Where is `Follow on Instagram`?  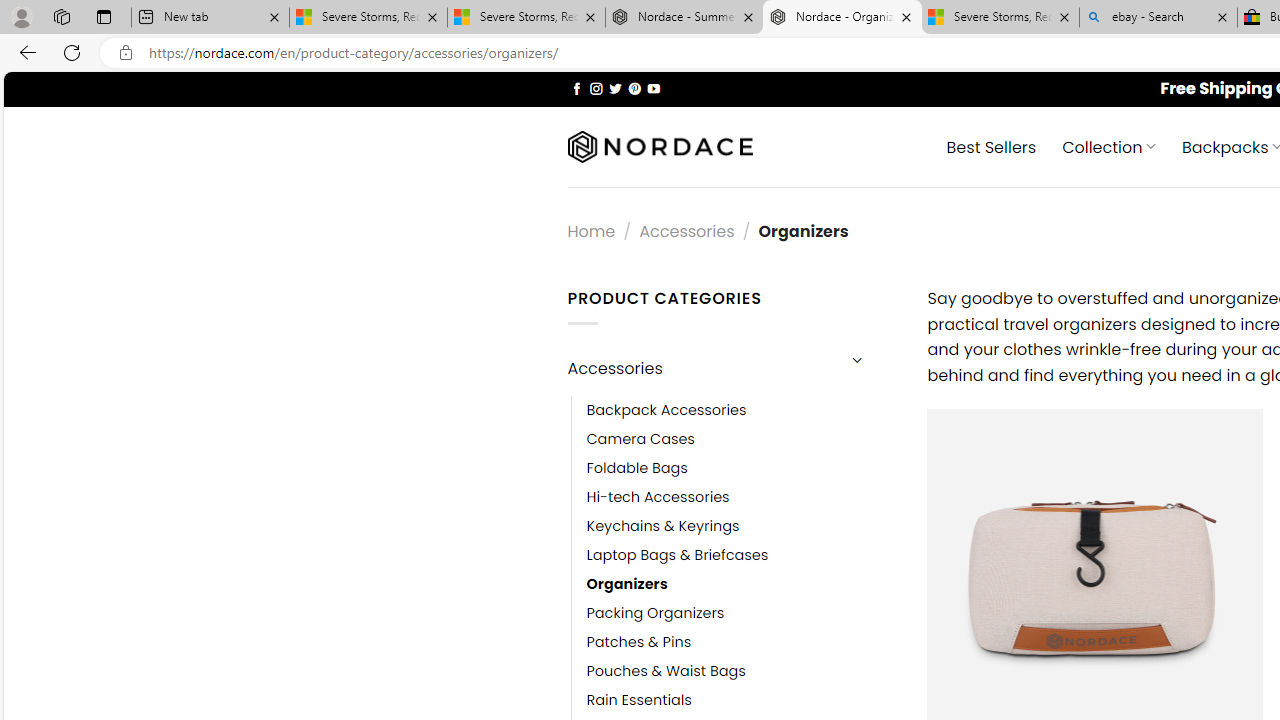
Follow on Instagram is located at coordinates (596, 88).